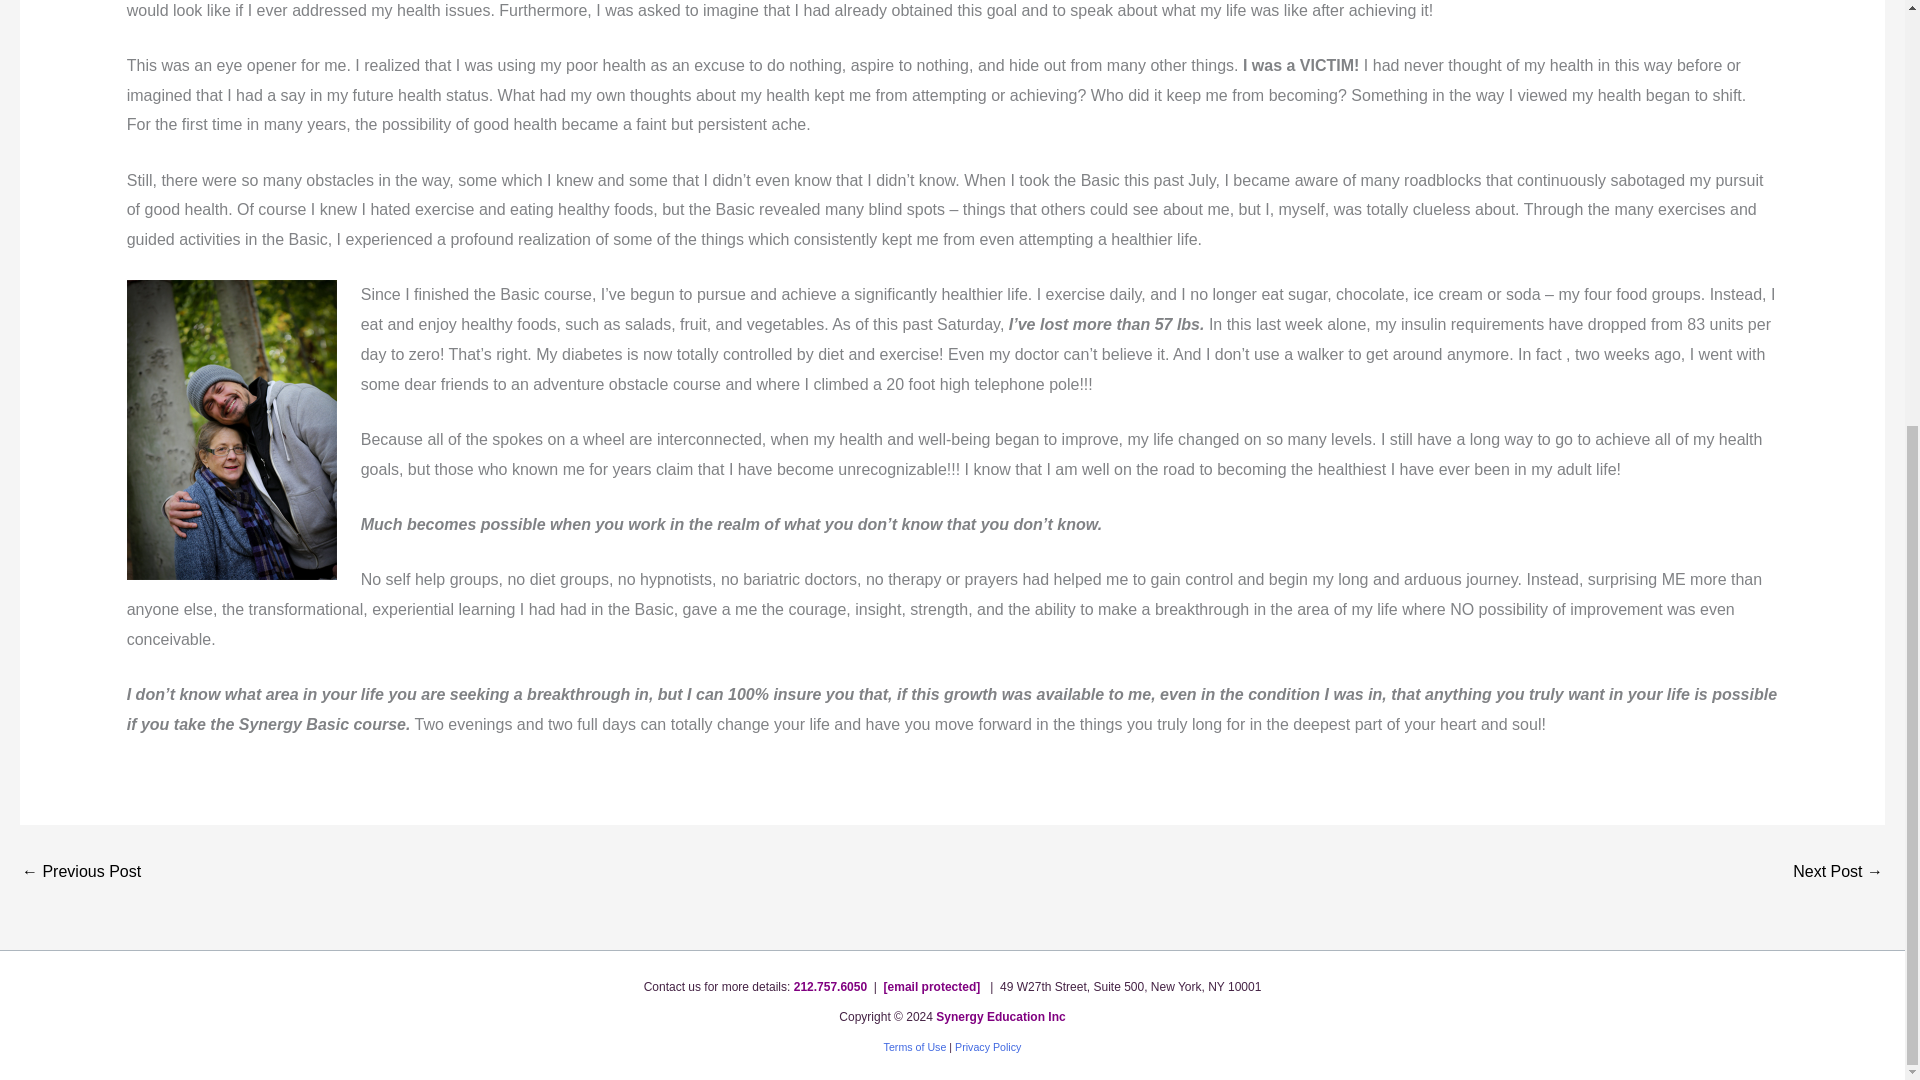 The image size is (1920, 1080). Describe the element at coordinates (80, 872) in the screenshot. I see `Working toward peace in the Middle East` at that location.